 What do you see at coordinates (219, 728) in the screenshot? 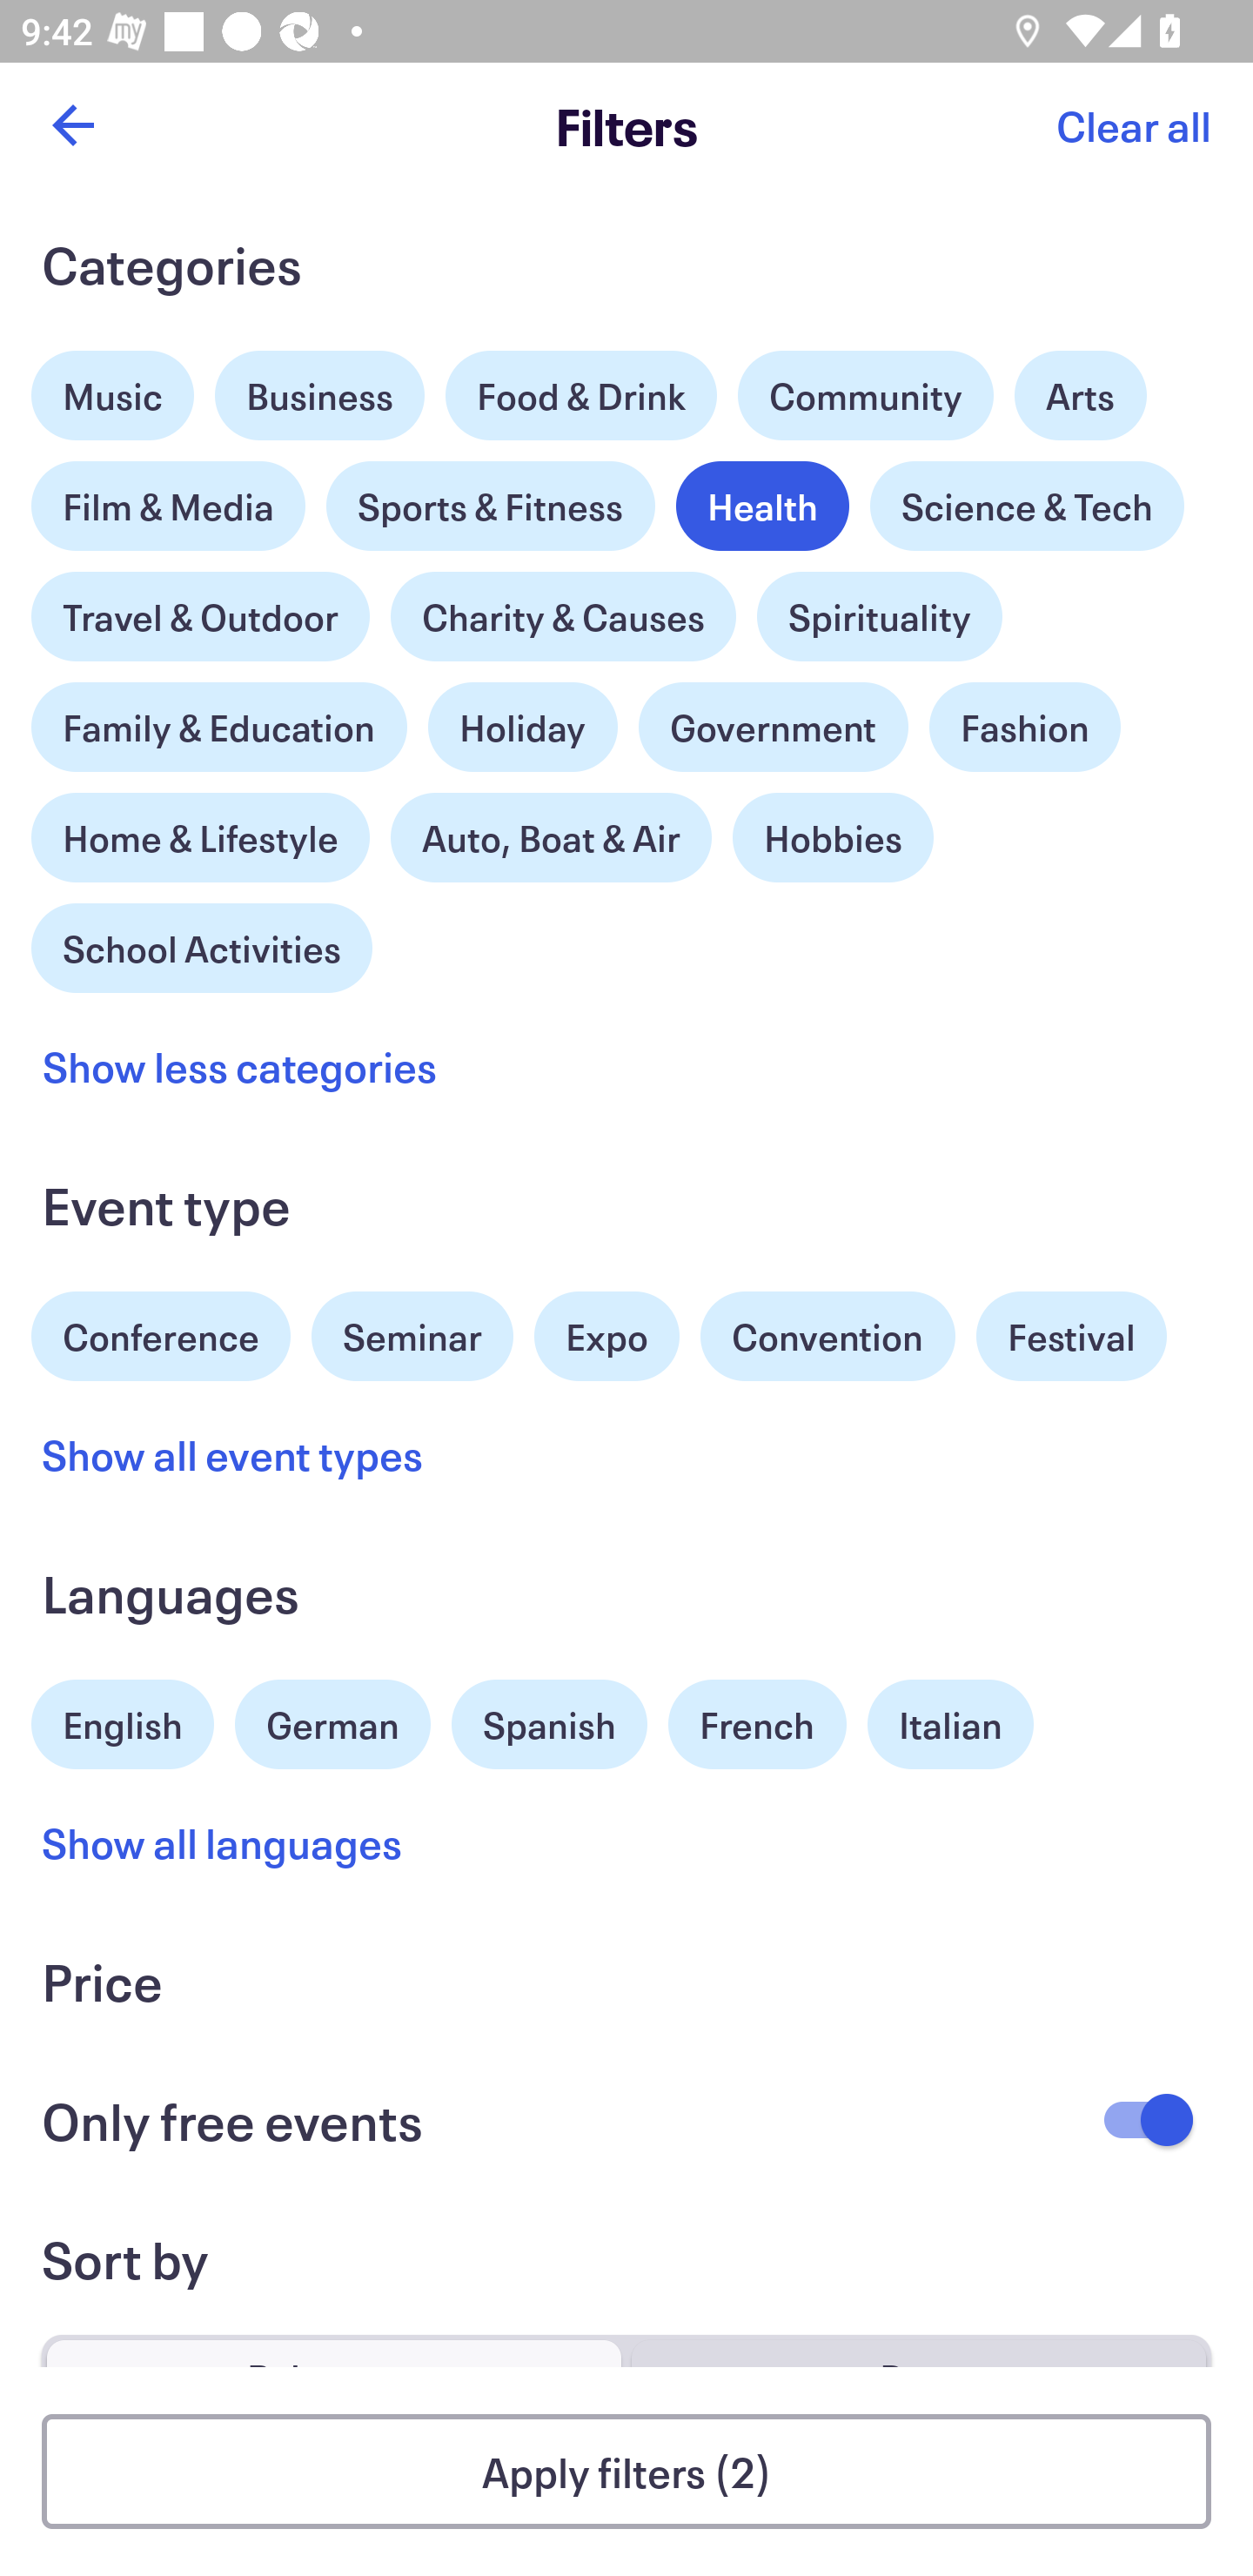
I see `Family & Education` at bounding box center [219, 728].